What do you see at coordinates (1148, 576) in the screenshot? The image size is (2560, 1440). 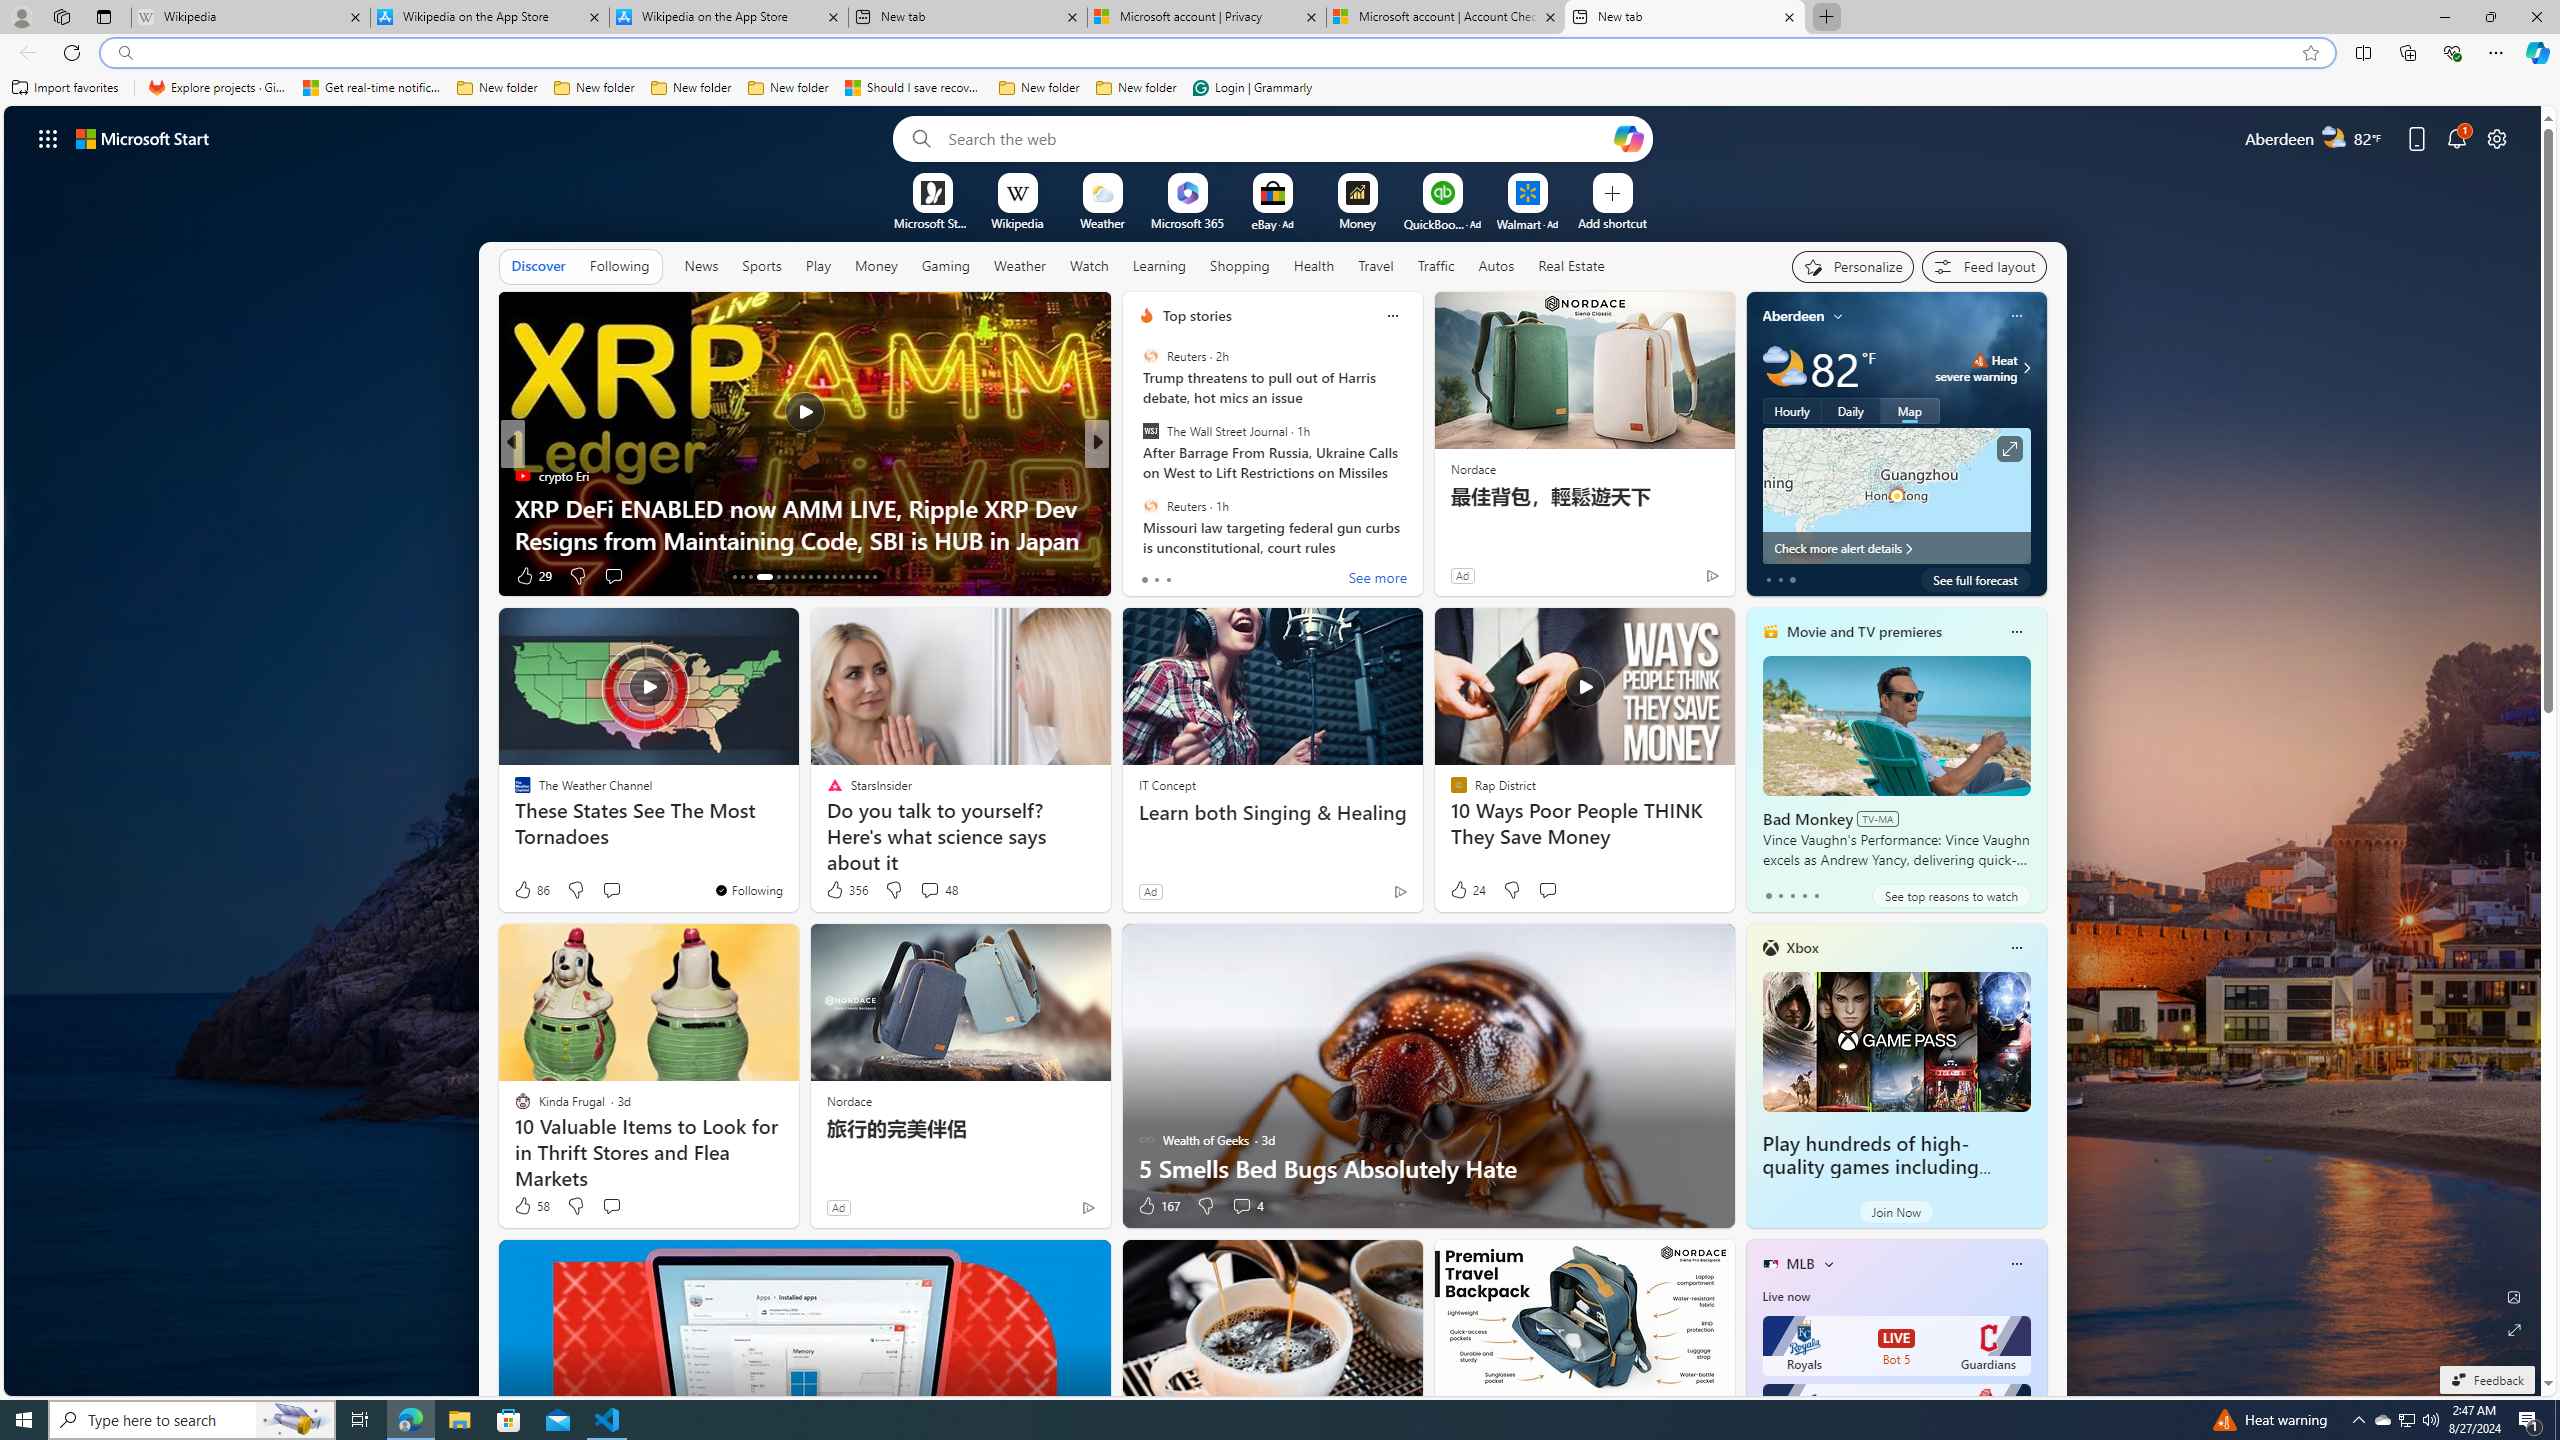 I see `34 Like` at bounding box center [1148, 576].